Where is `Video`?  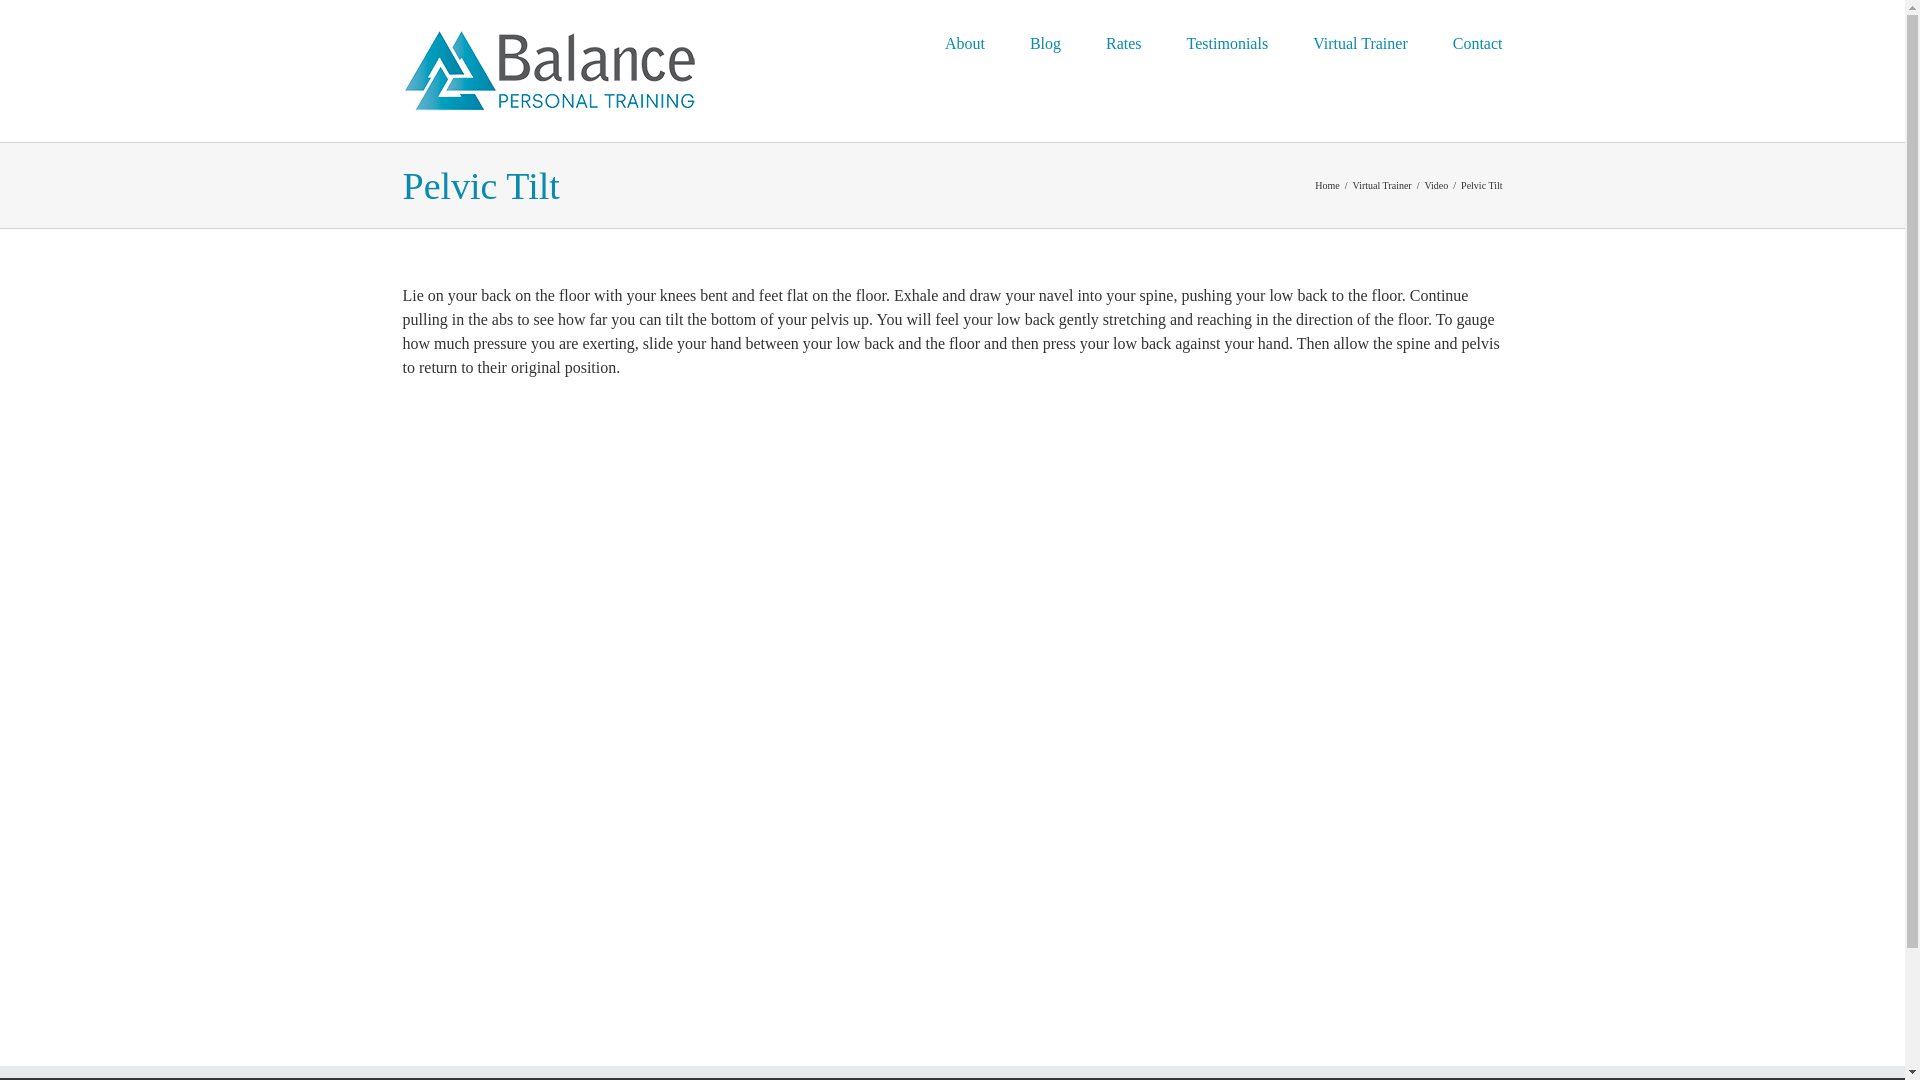
Video is located at coordinates (1436, 186).